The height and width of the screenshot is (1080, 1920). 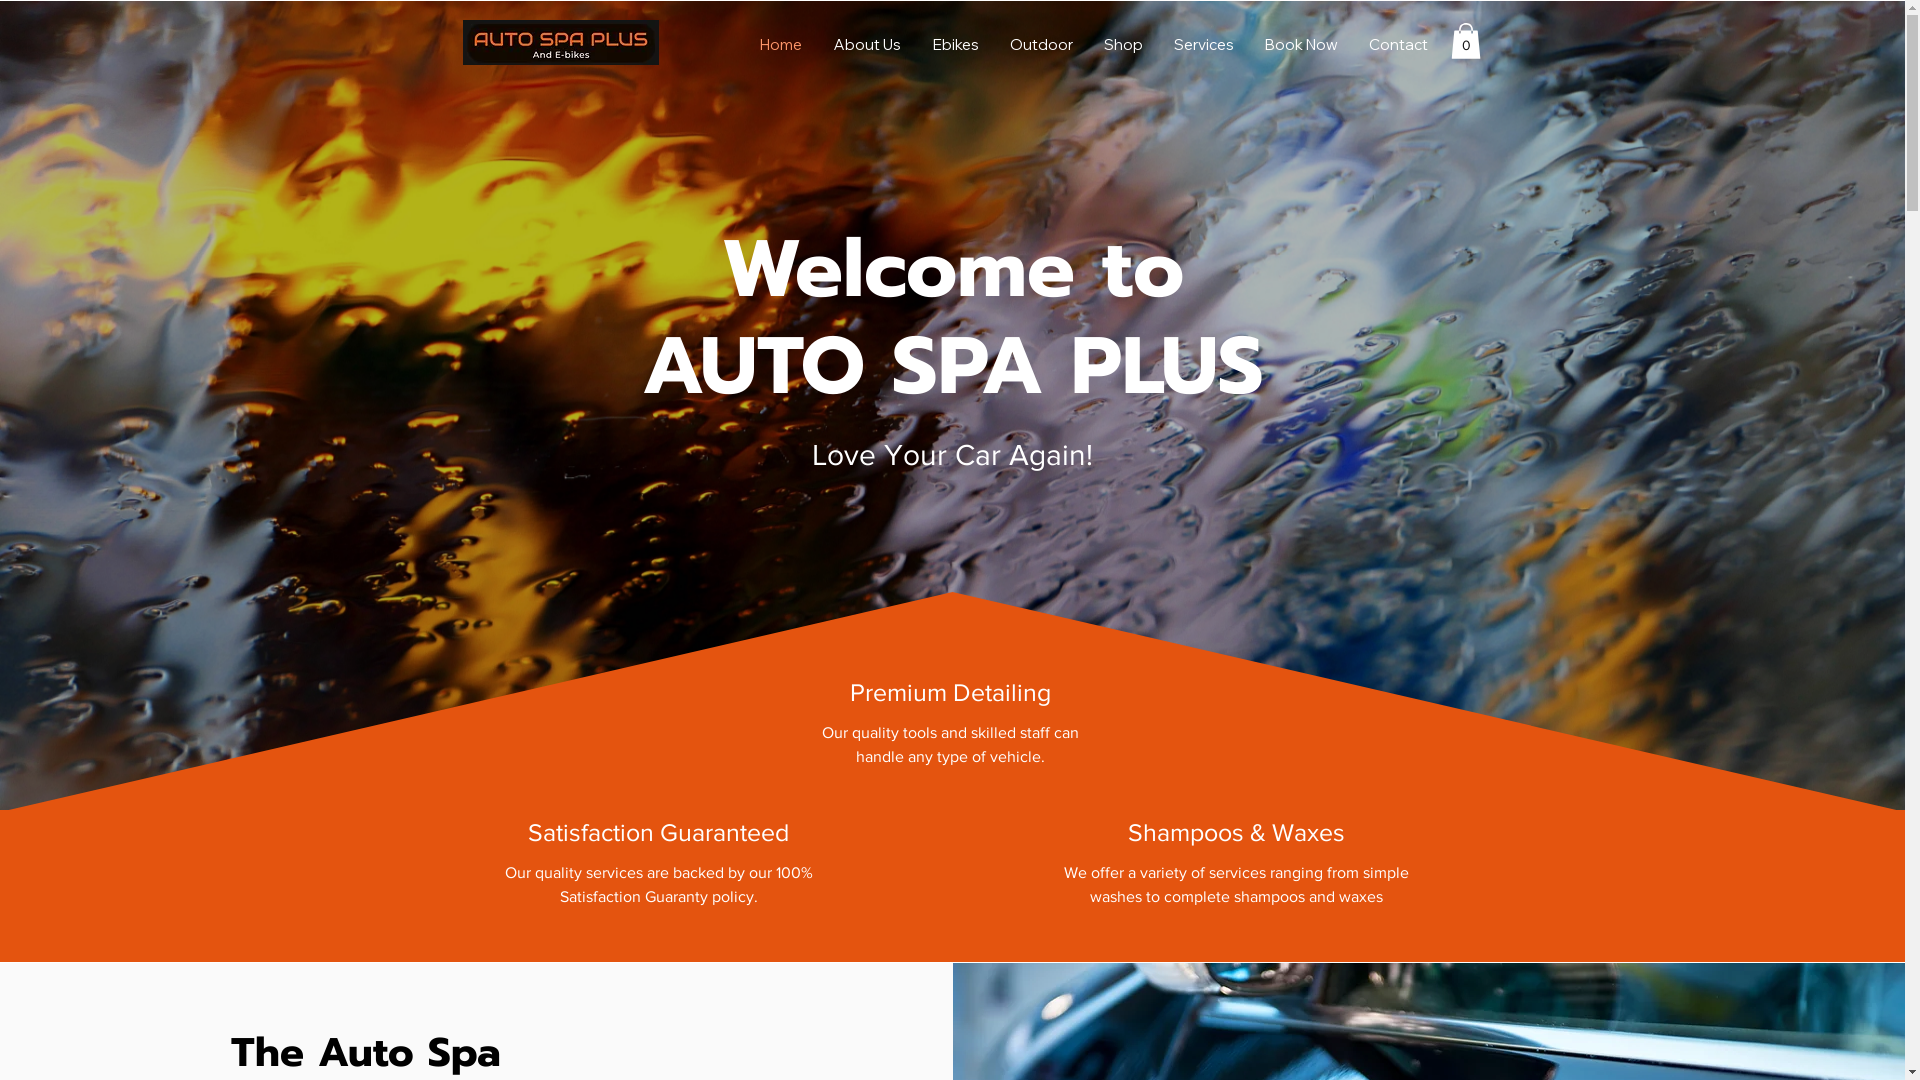 What do you see at coordinates (779, 45) in the screenshot?
I see `Home` at bounding box center [779, 45].